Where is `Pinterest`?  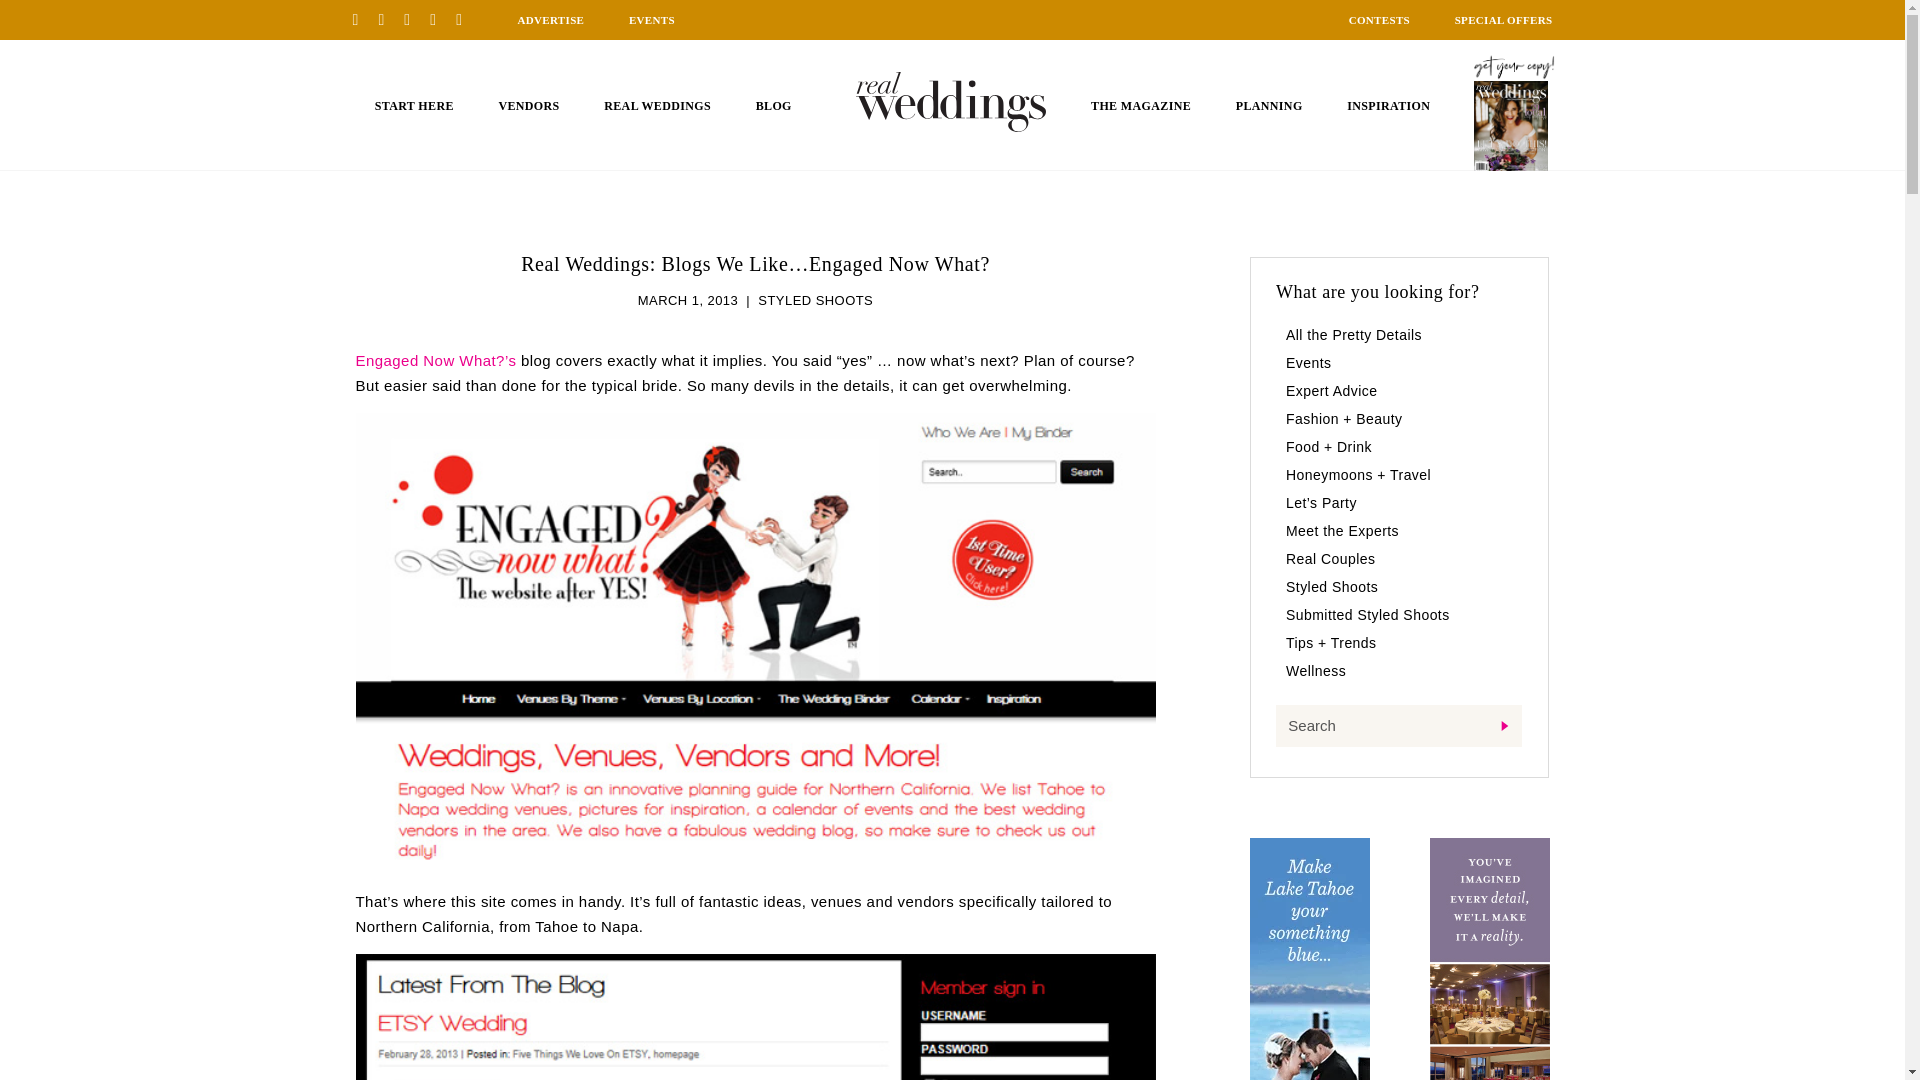
Pinterest is located at coordinates (362, 19).